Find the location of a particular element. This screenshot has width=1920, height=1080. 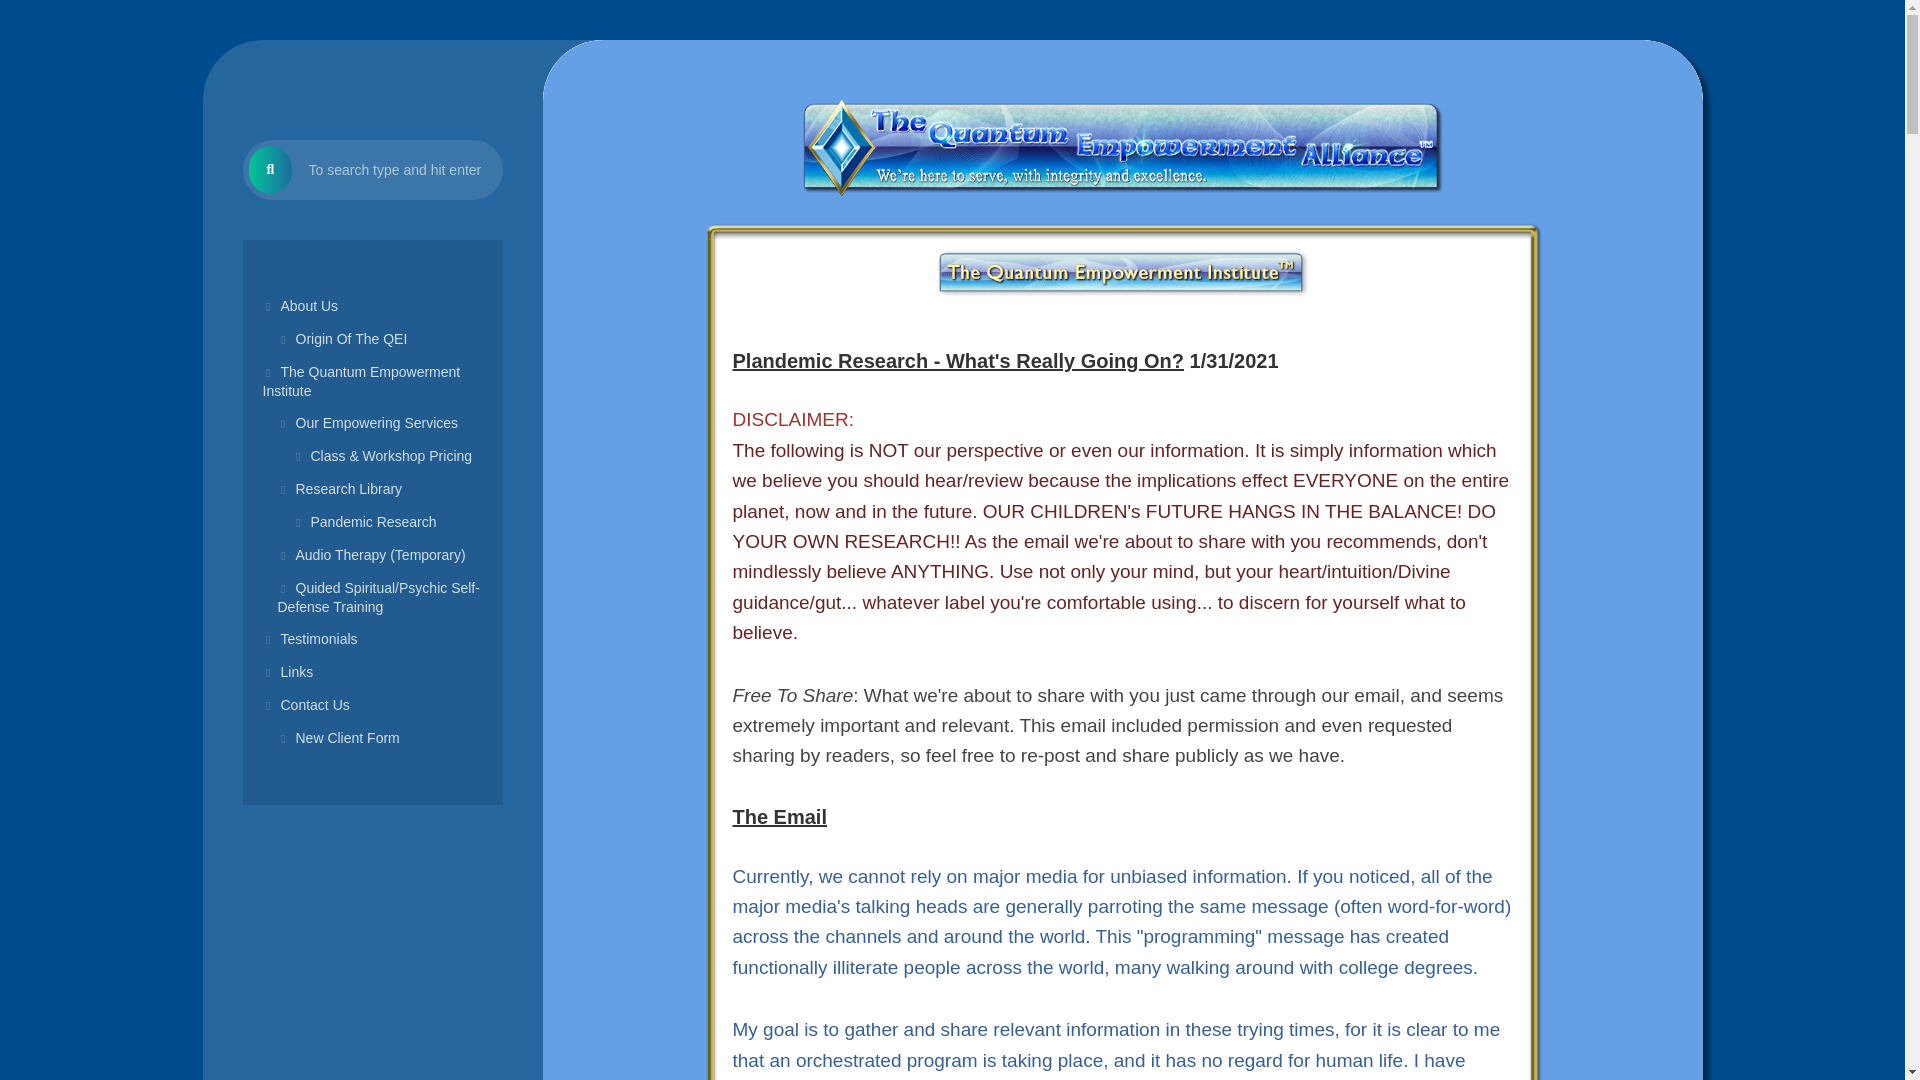

Our Empowering Services is located at coordinates (371, 423).